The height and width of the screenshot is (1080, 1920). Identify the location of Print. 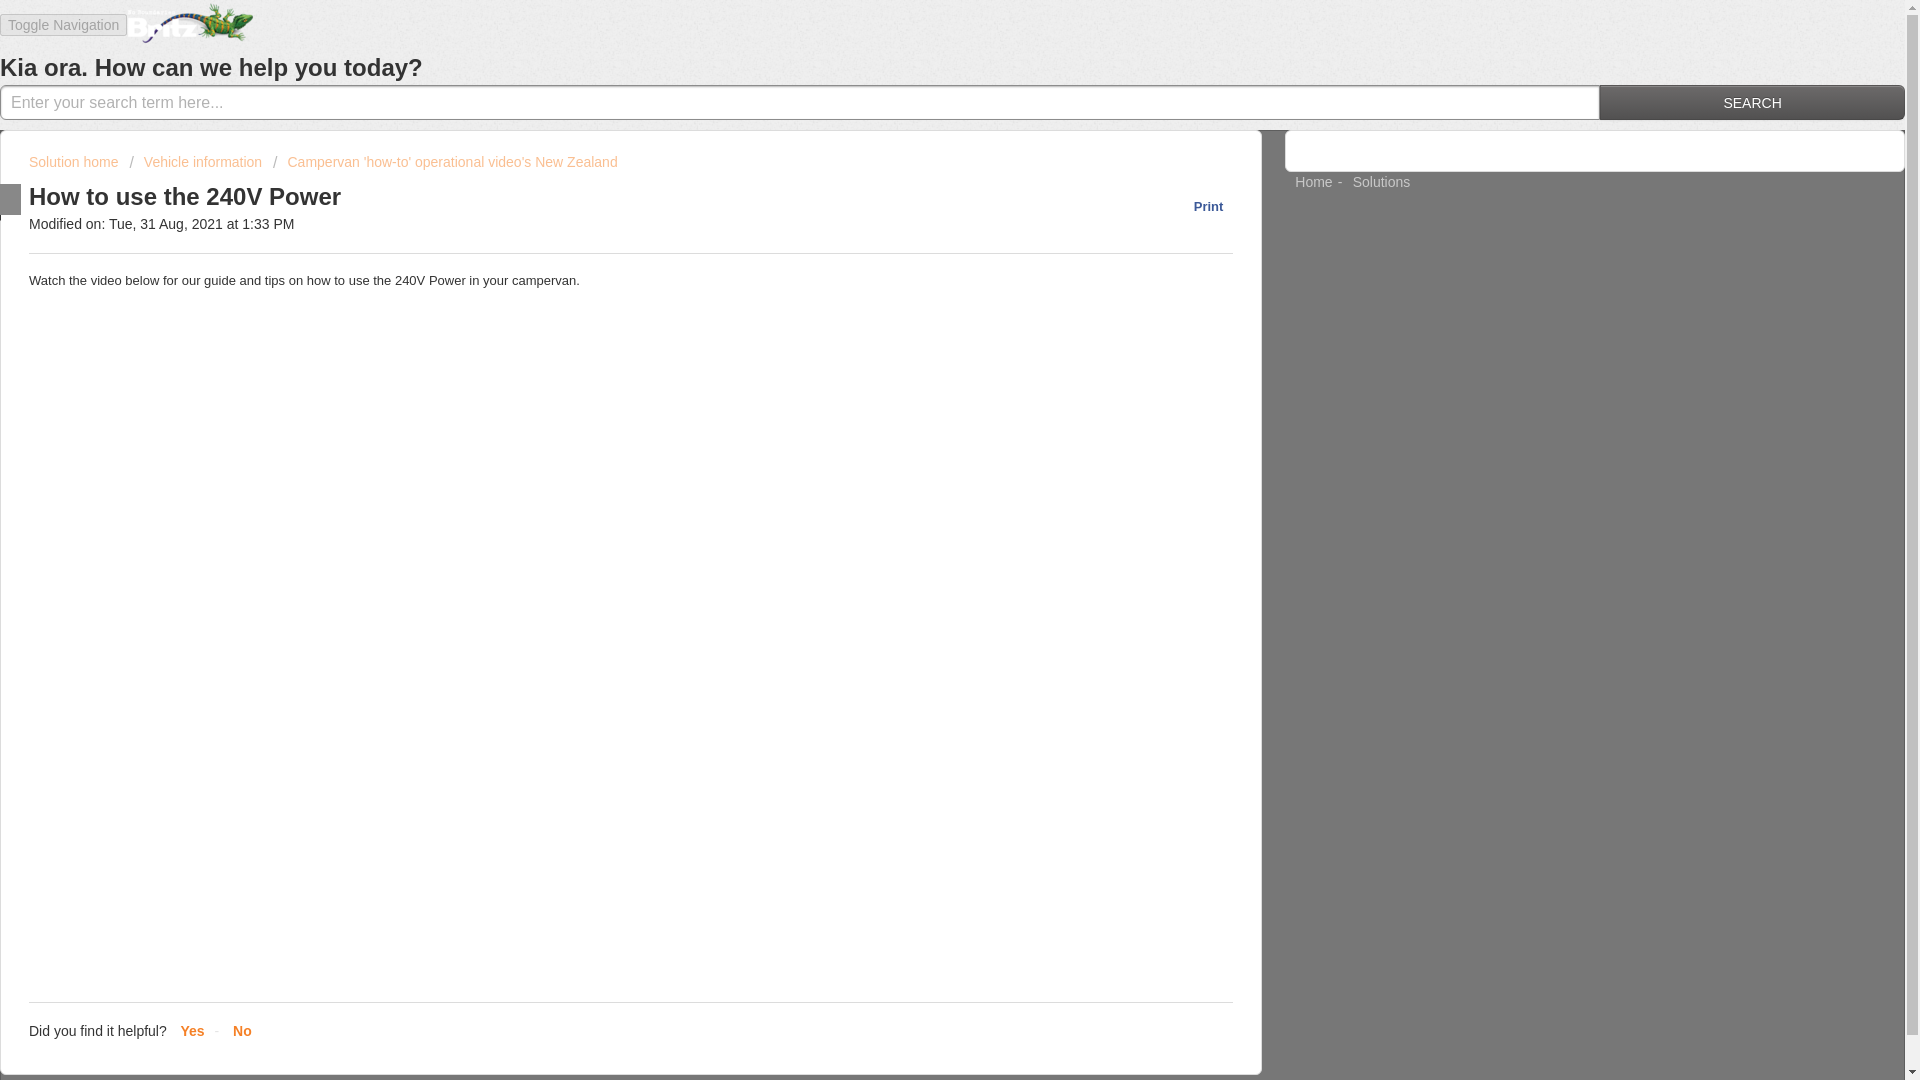
(1198, 206).